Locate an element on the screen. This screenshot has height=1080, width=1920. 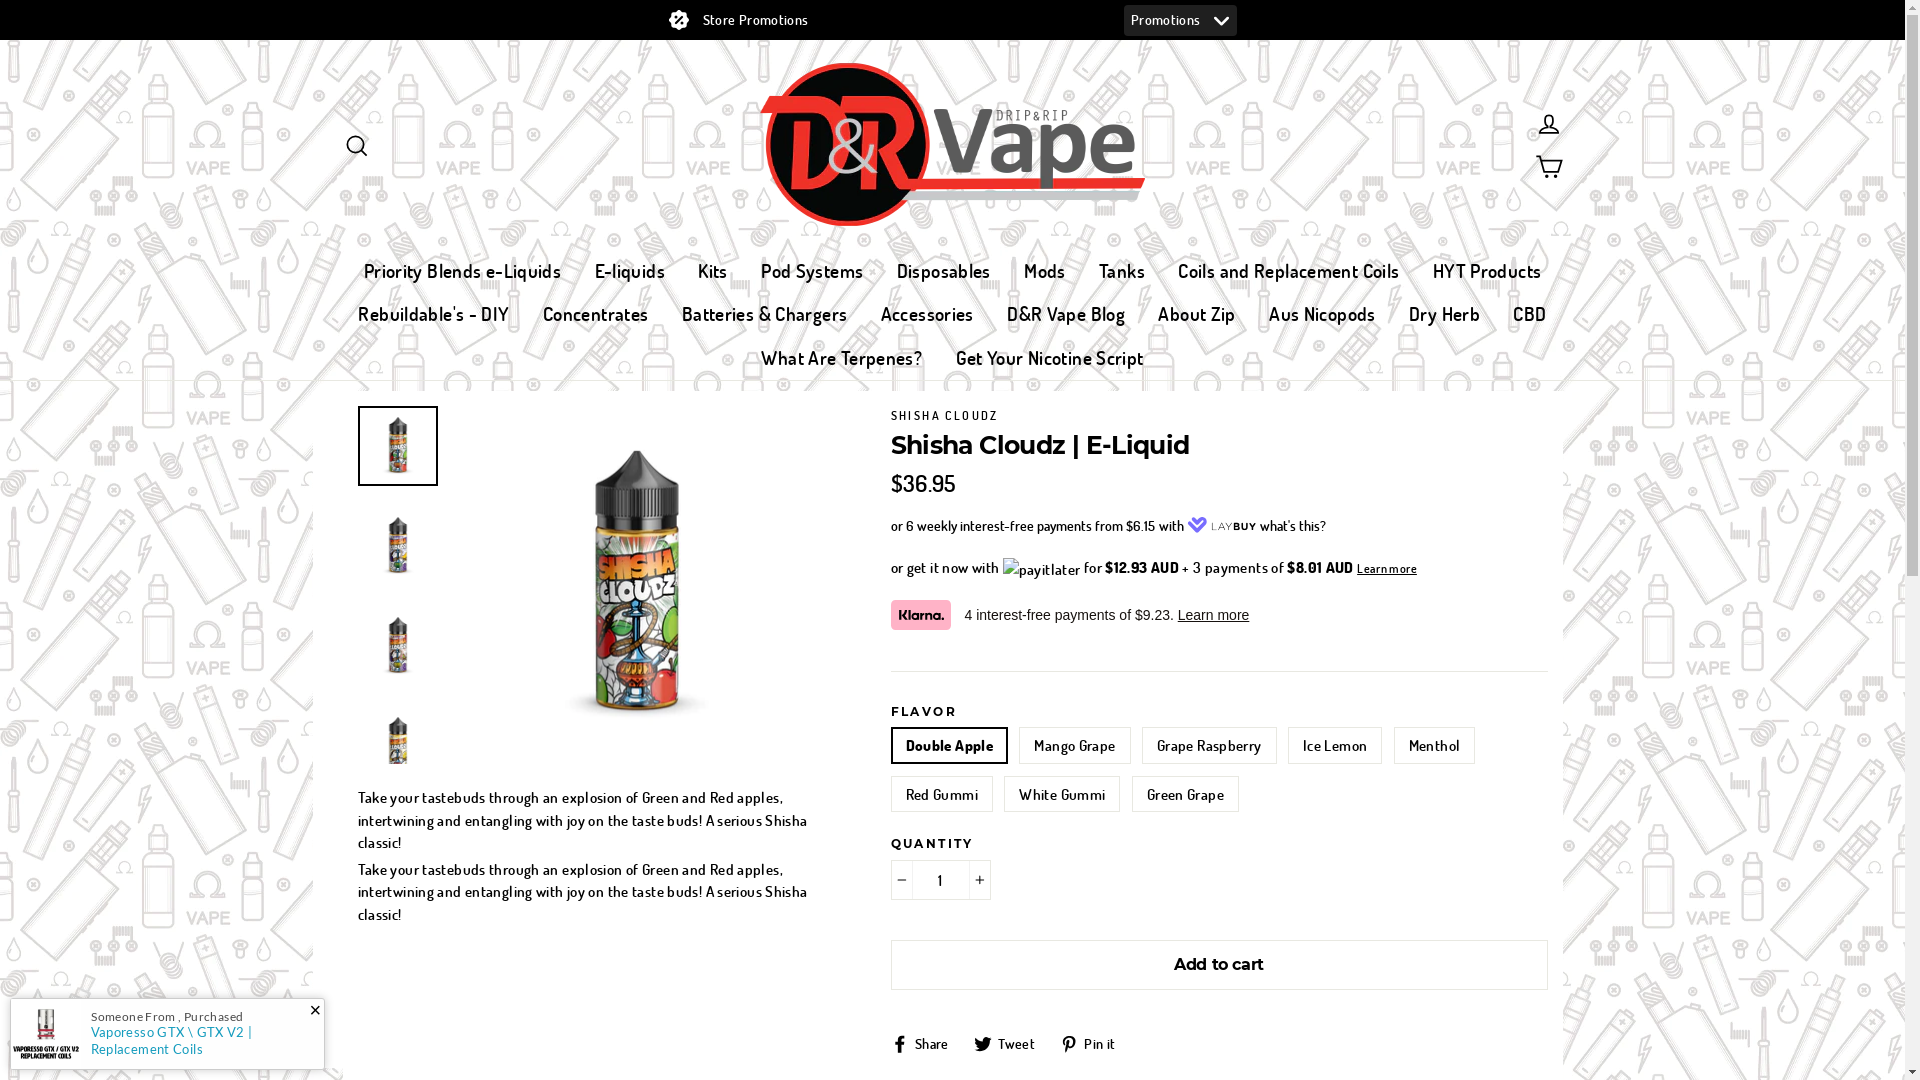
Vaporesso GTX \ GTX V2 | Replacement Coils is located at coordinates (172, 1041).